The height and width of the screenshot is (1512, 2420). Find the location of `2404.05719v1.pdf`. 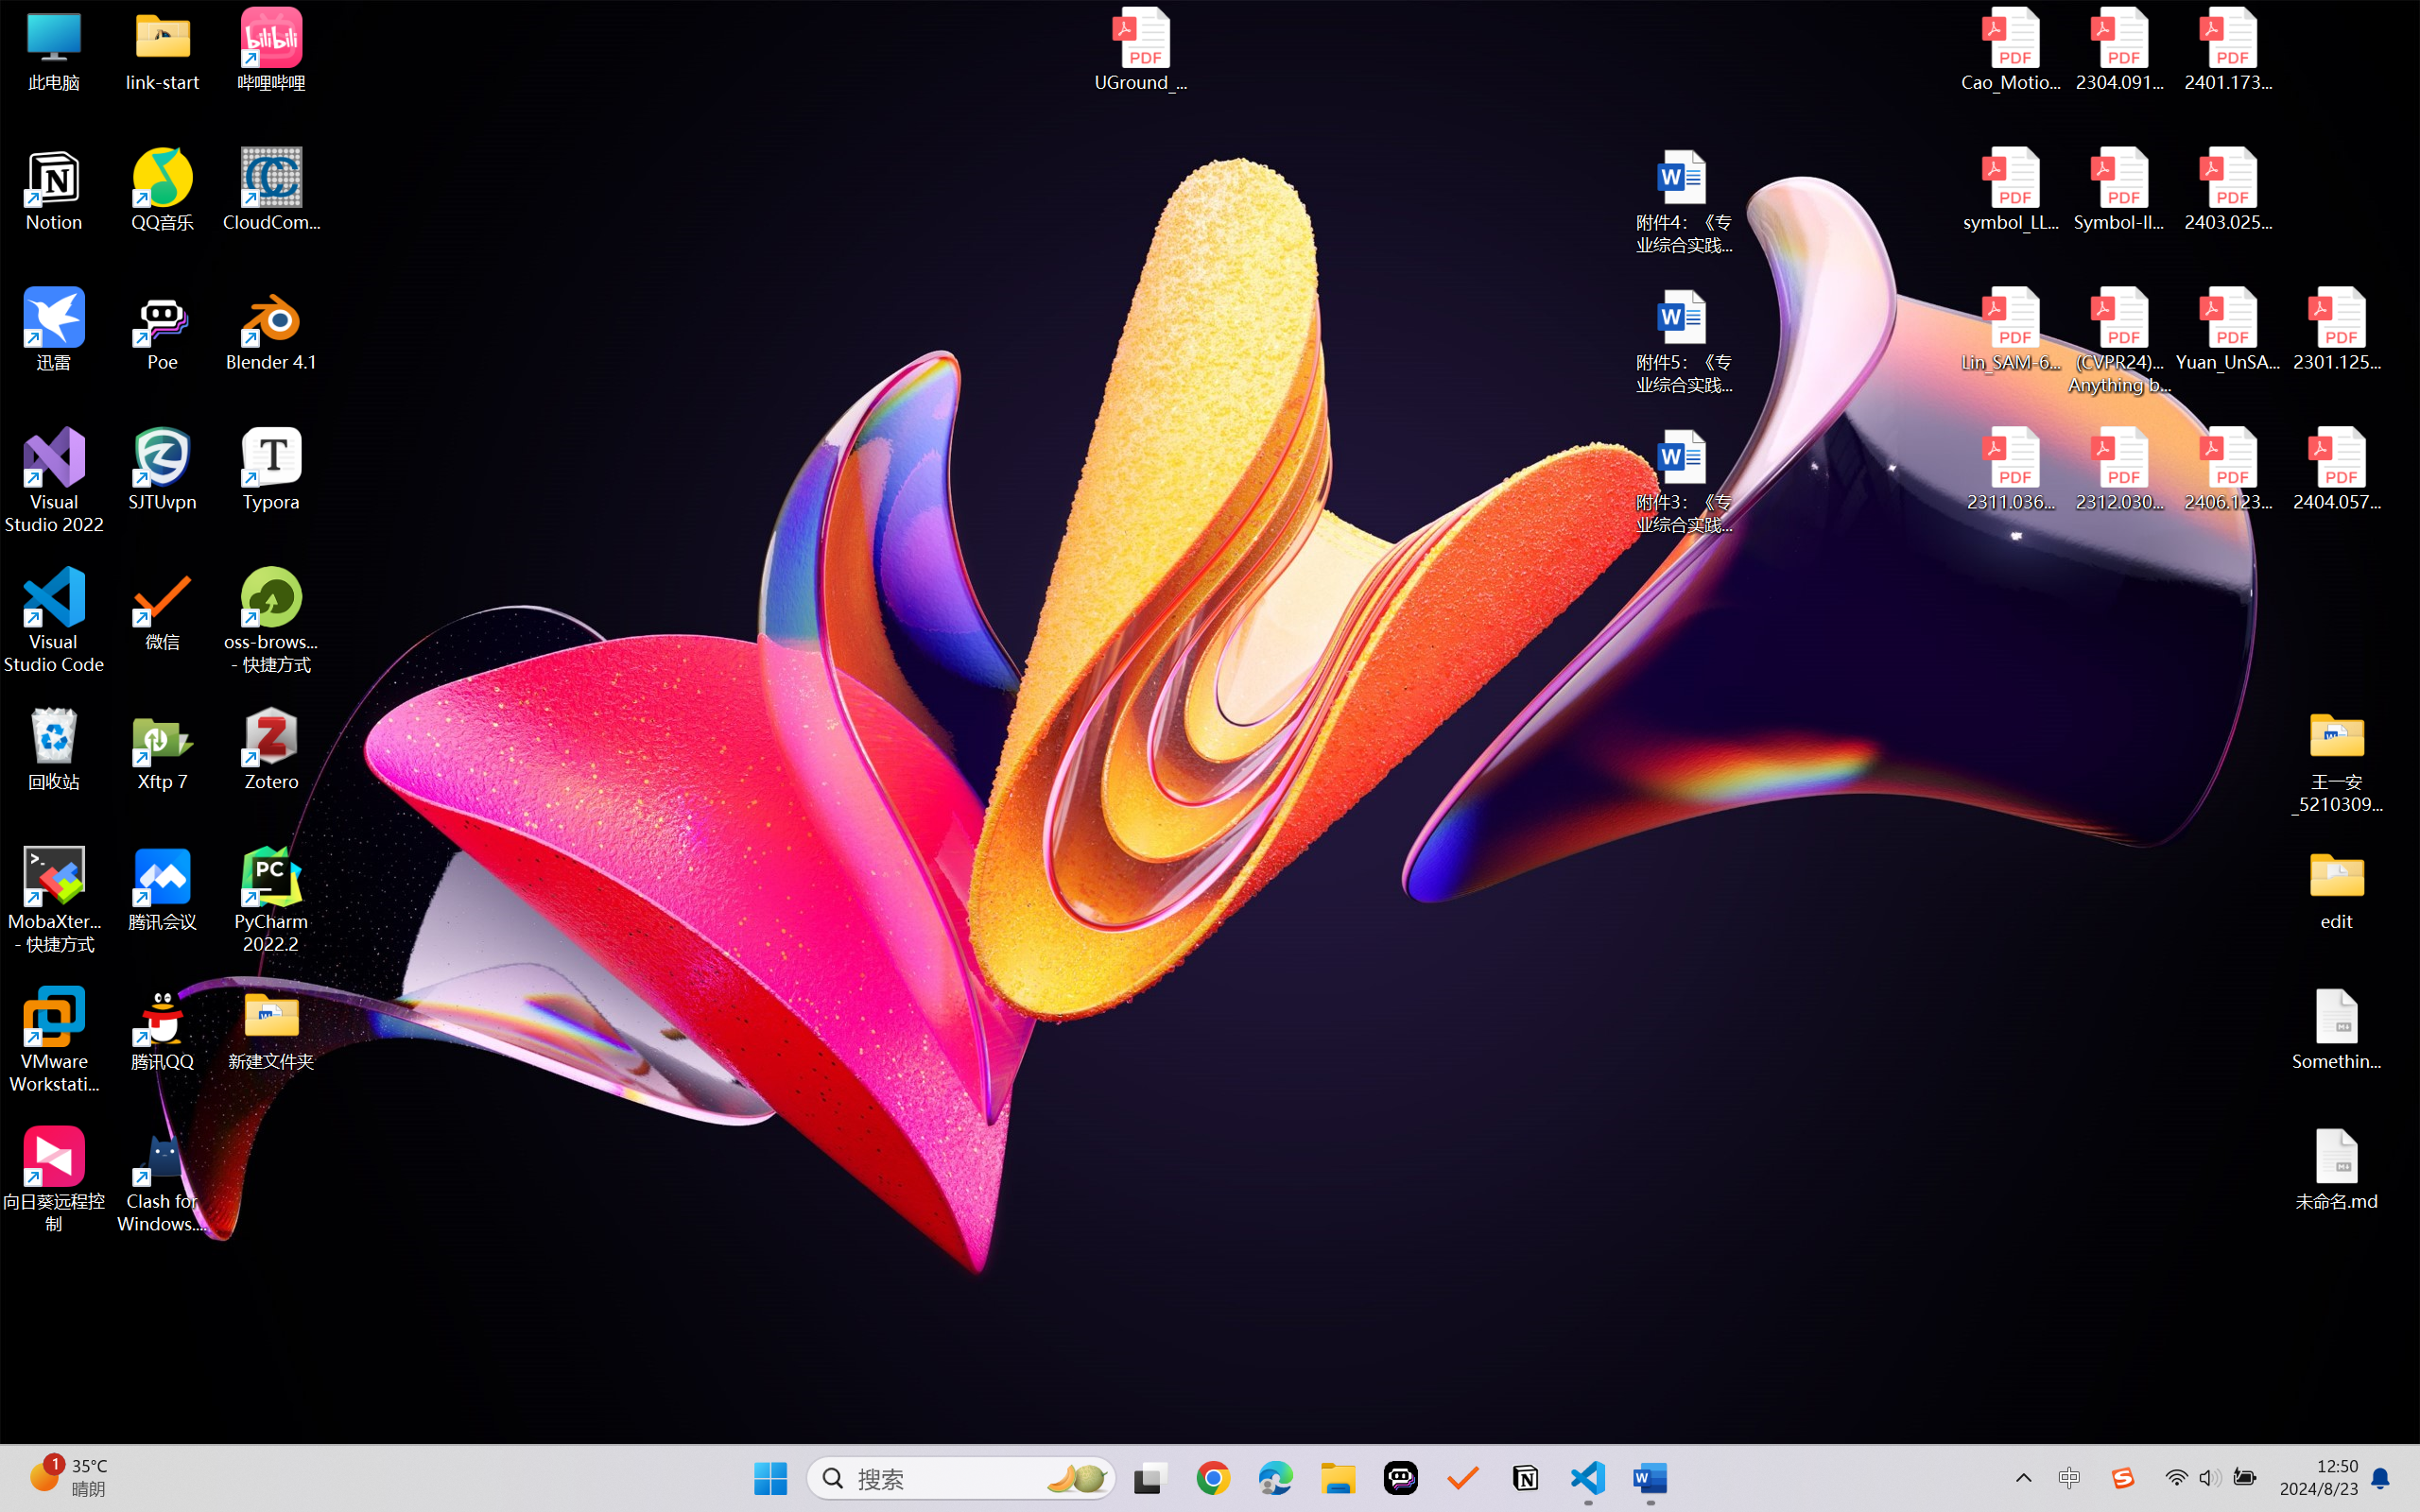

2404.05719v1.pdf is located at coordinates (2337, 470).